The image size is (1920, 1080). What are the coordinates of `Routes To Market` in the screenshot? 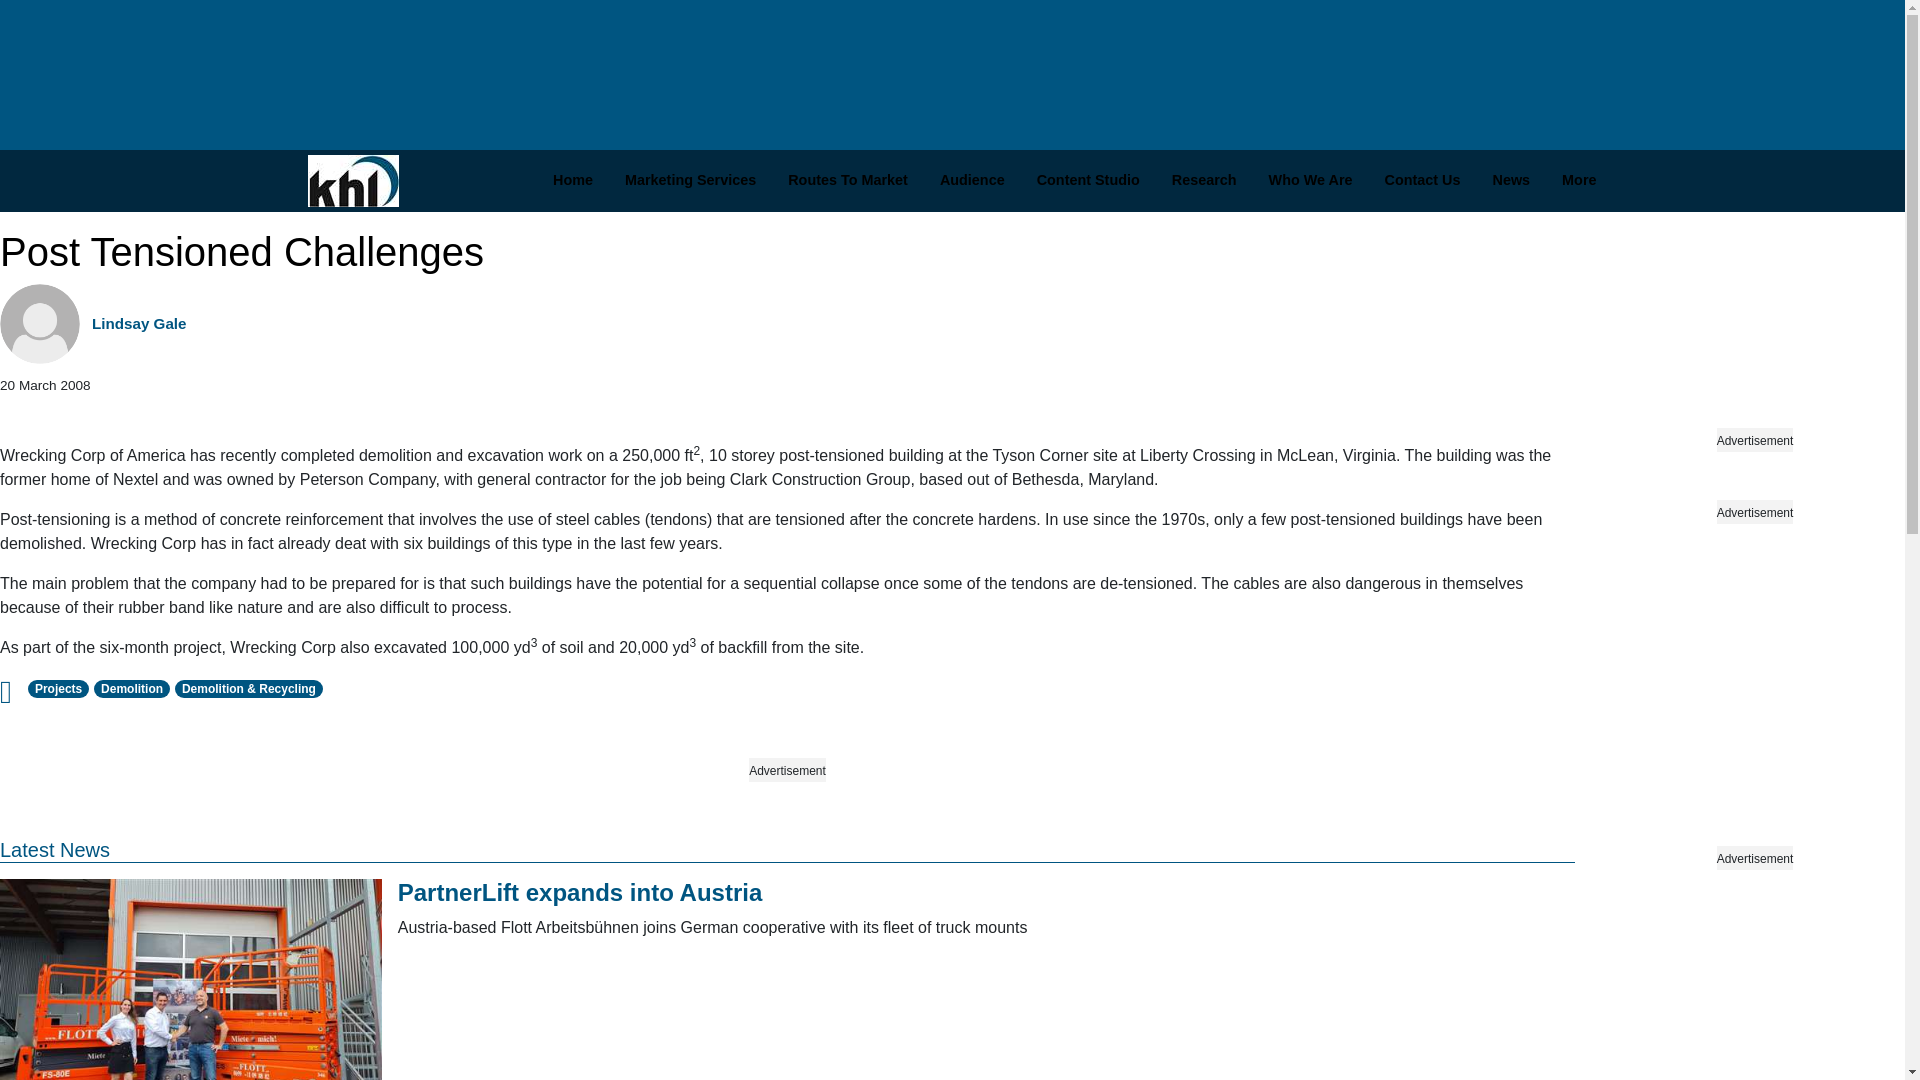 It's located at (847, 181).